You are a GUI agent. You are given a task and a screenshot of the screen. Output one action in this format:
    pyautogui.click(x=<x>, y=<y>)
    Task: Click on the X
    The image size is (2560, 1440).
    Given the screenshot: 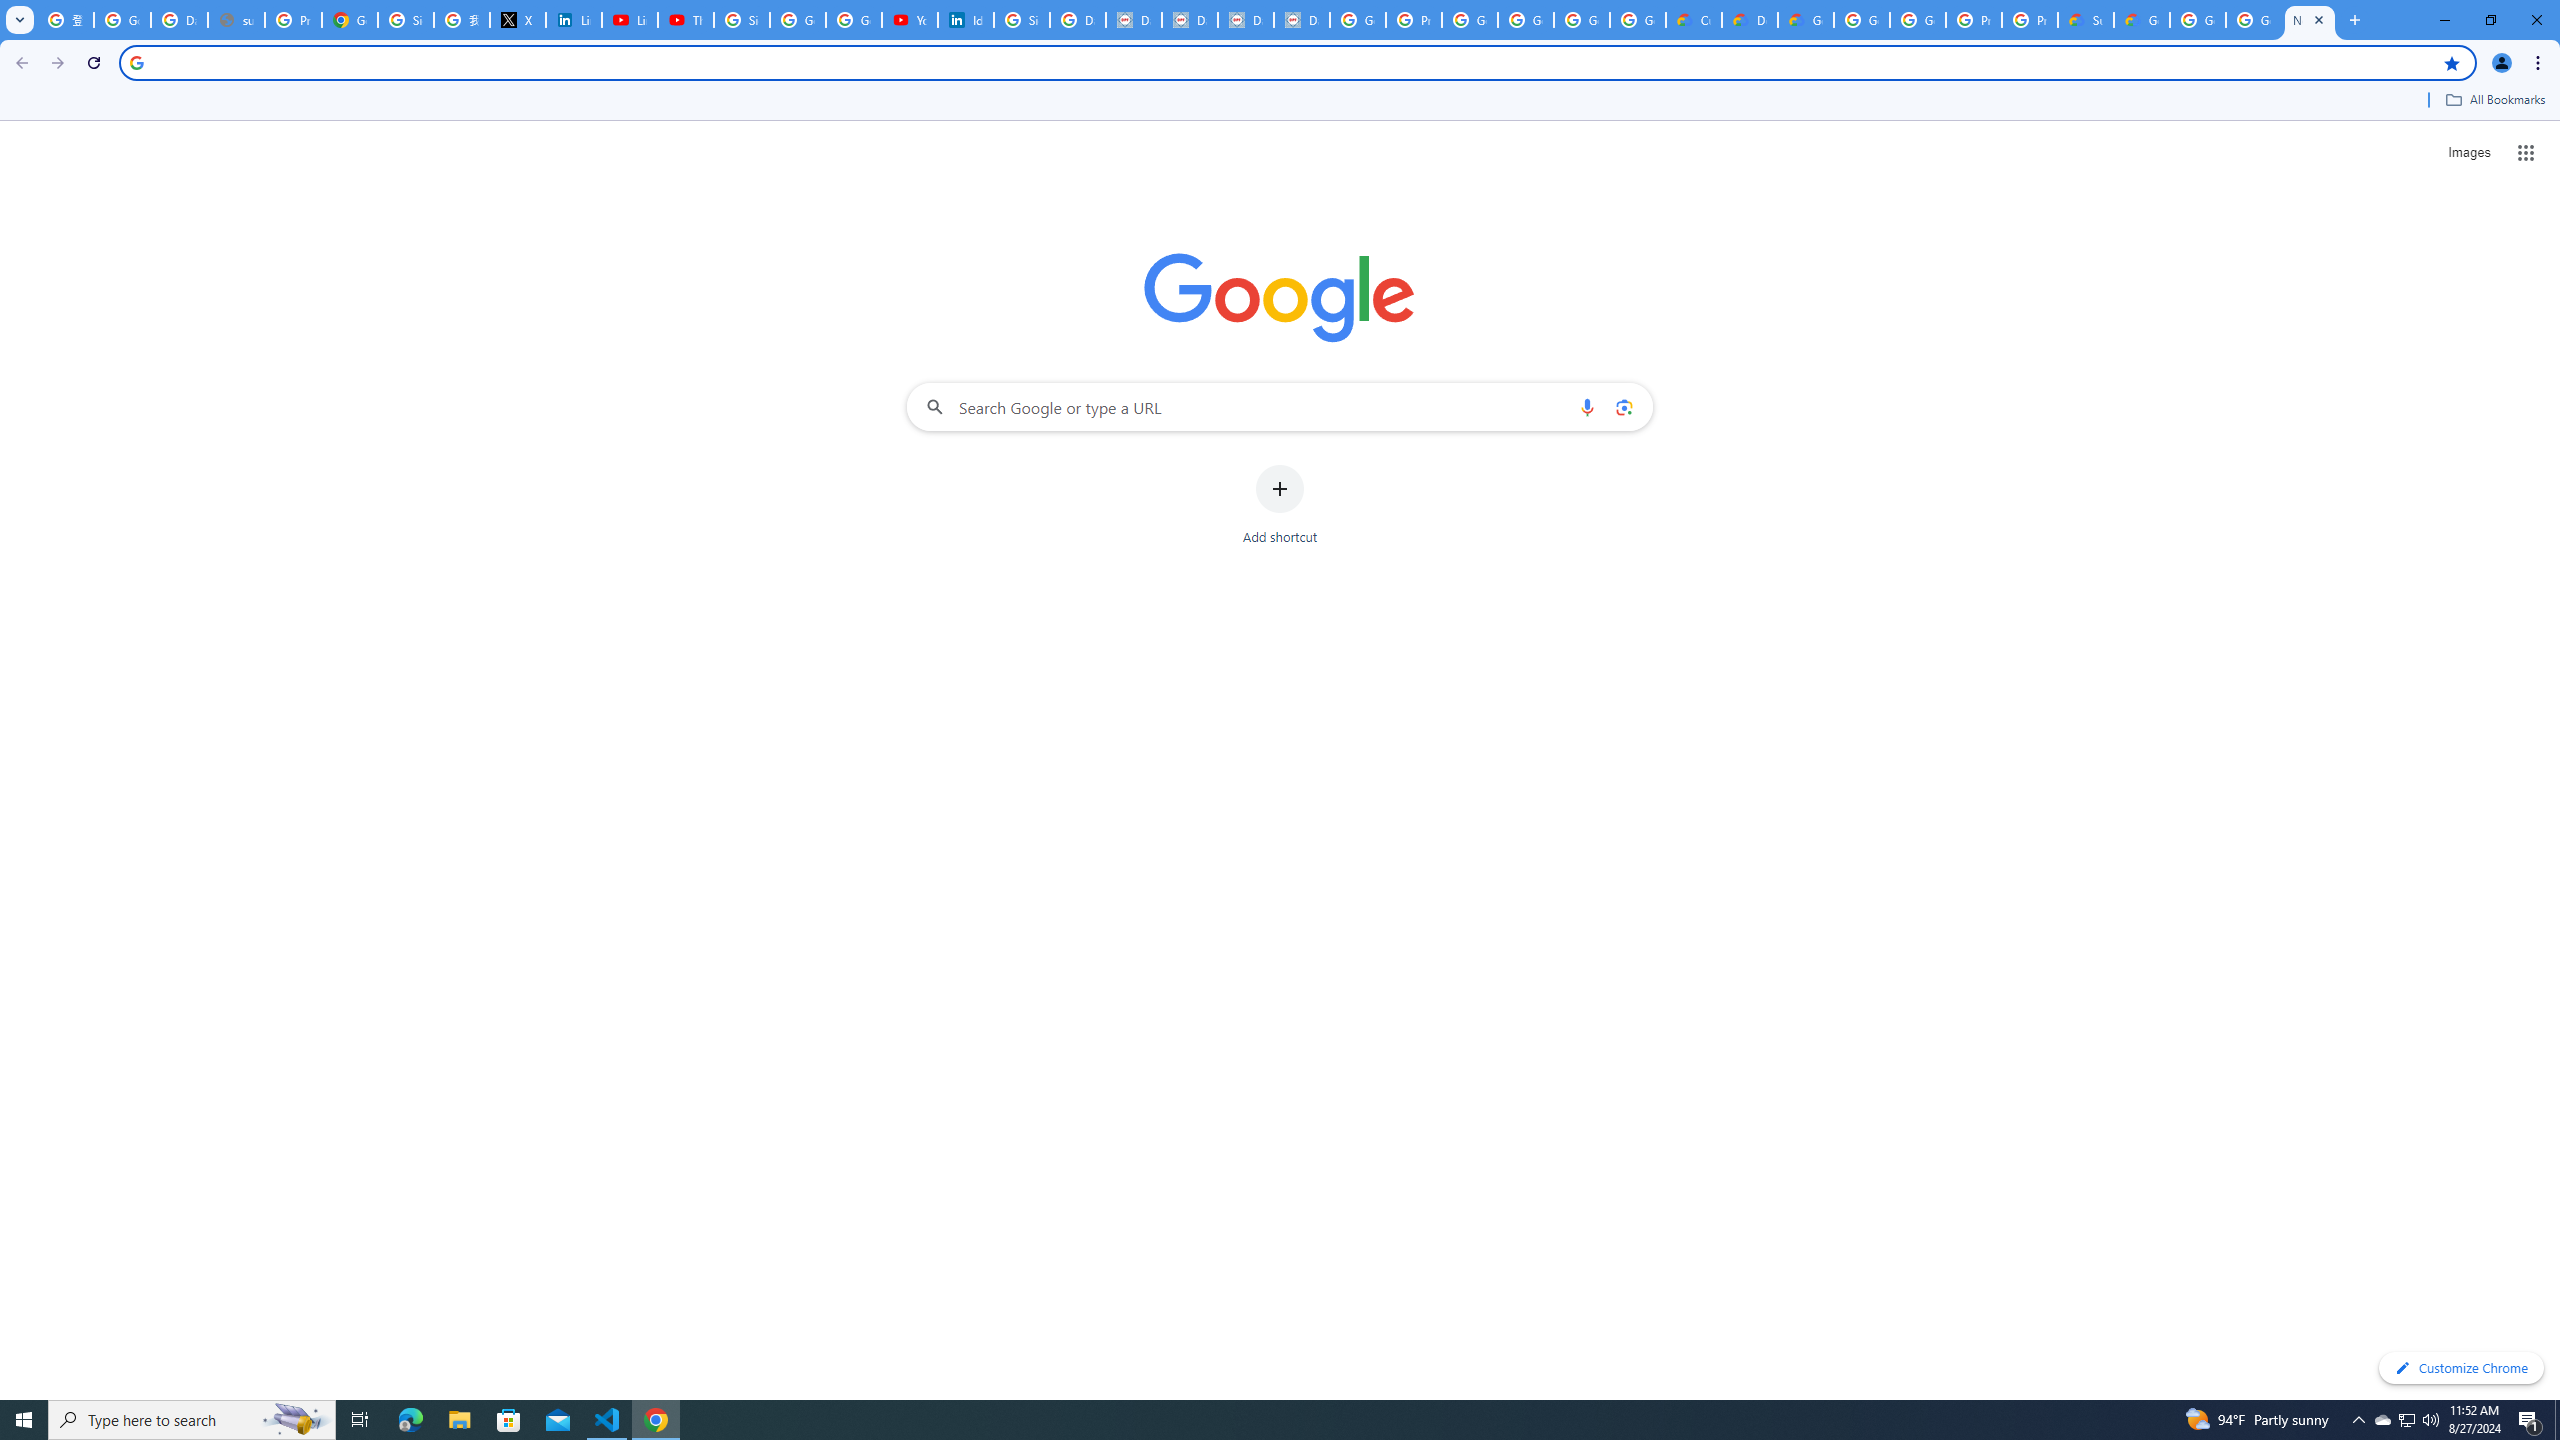 What is the action you would take?
    pyautogui.click(x=518, y=20)
    